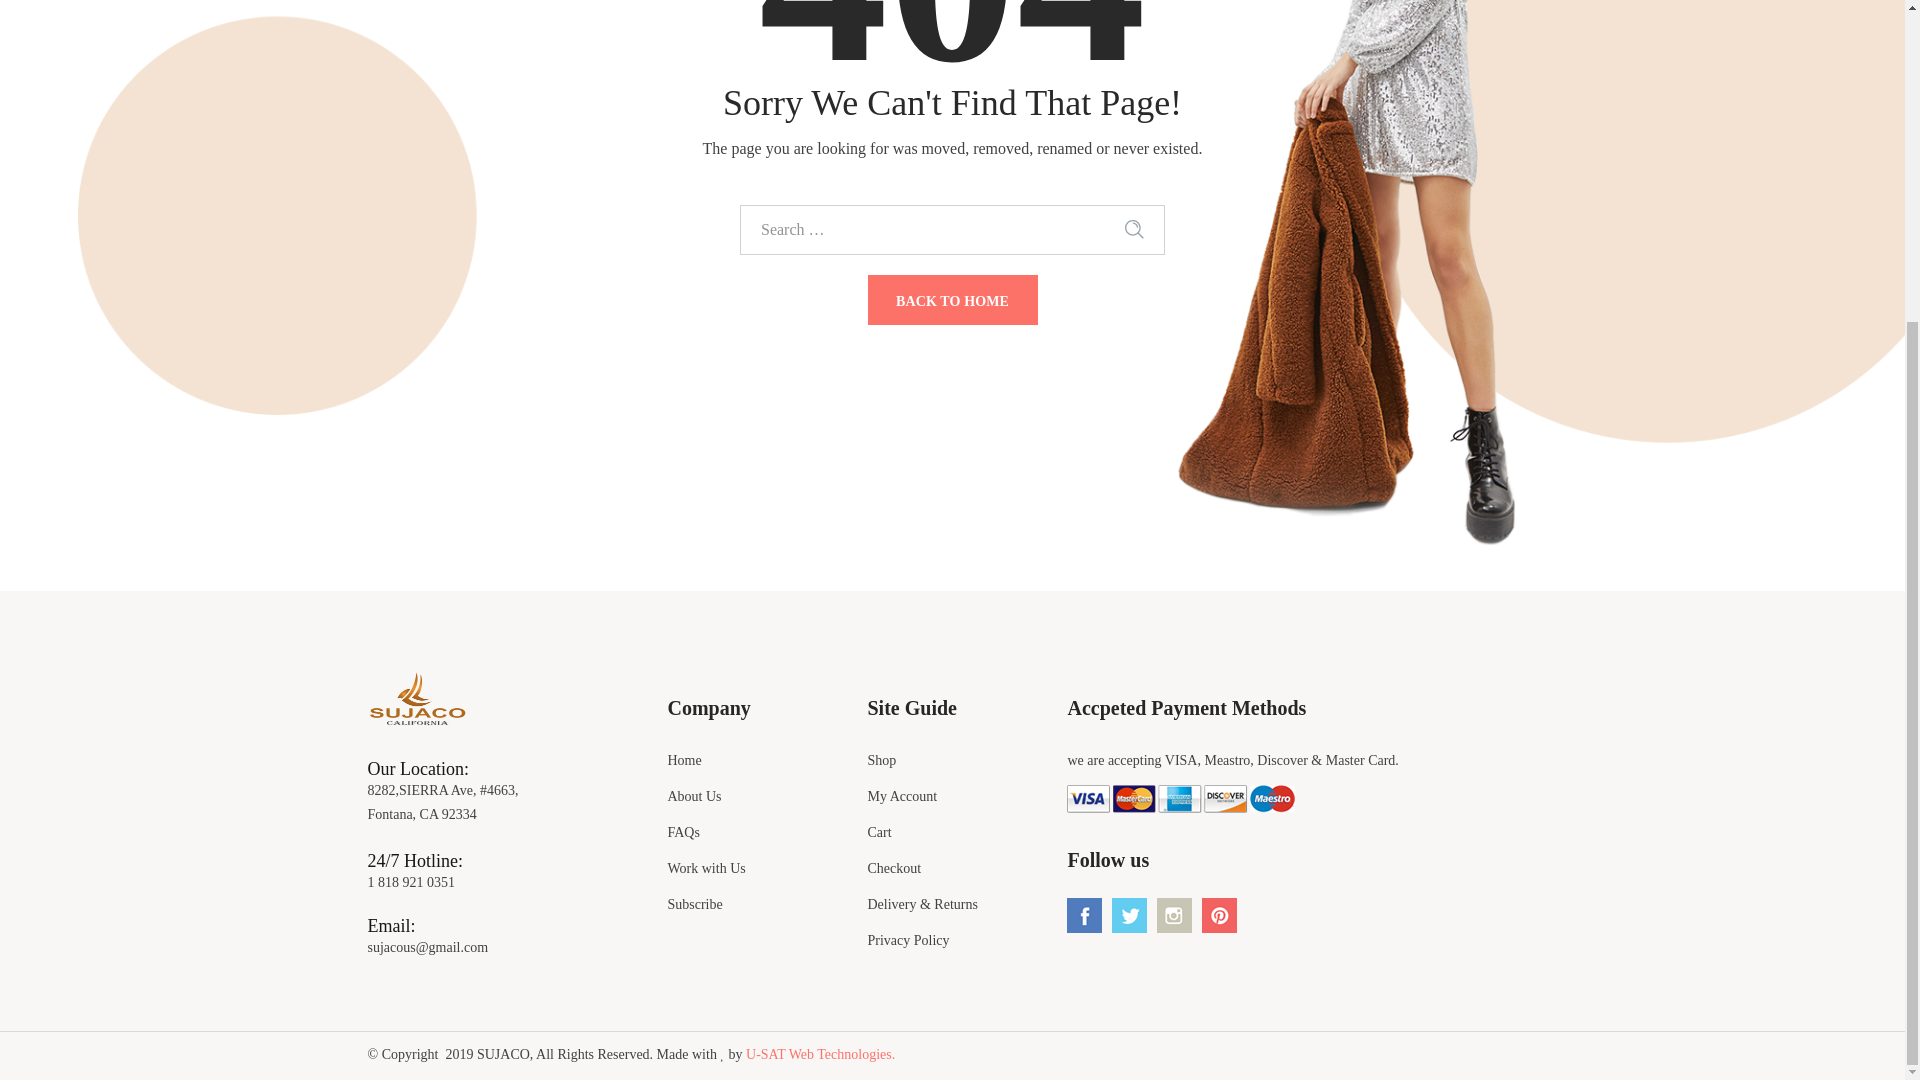 The height and width of the screenshot is (1080, 1920). I want to click on Twitter, so click(1128, 915).